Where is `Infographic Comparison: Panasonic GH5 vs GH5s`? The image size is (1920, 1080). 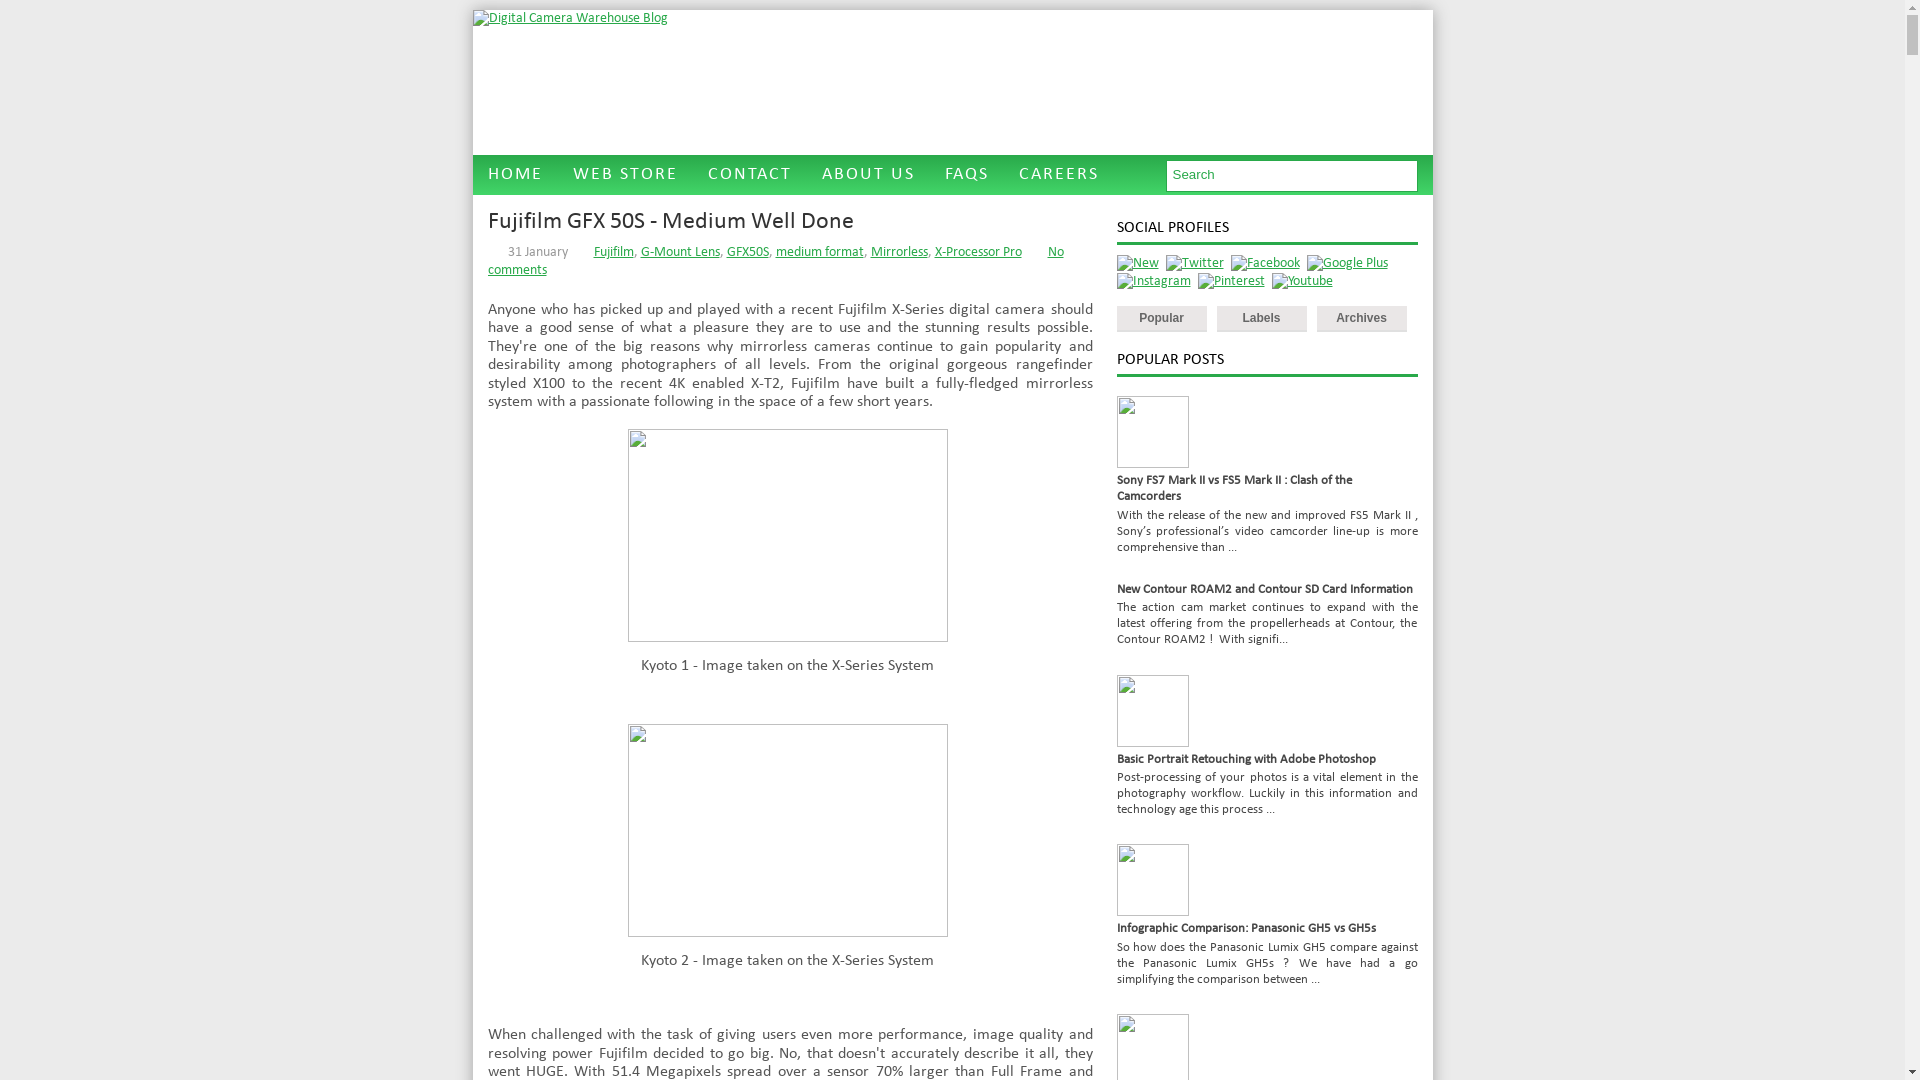 Infographic Comparison: Panasonic GH5 vs GH5s is located at coordinates (1246, 928).